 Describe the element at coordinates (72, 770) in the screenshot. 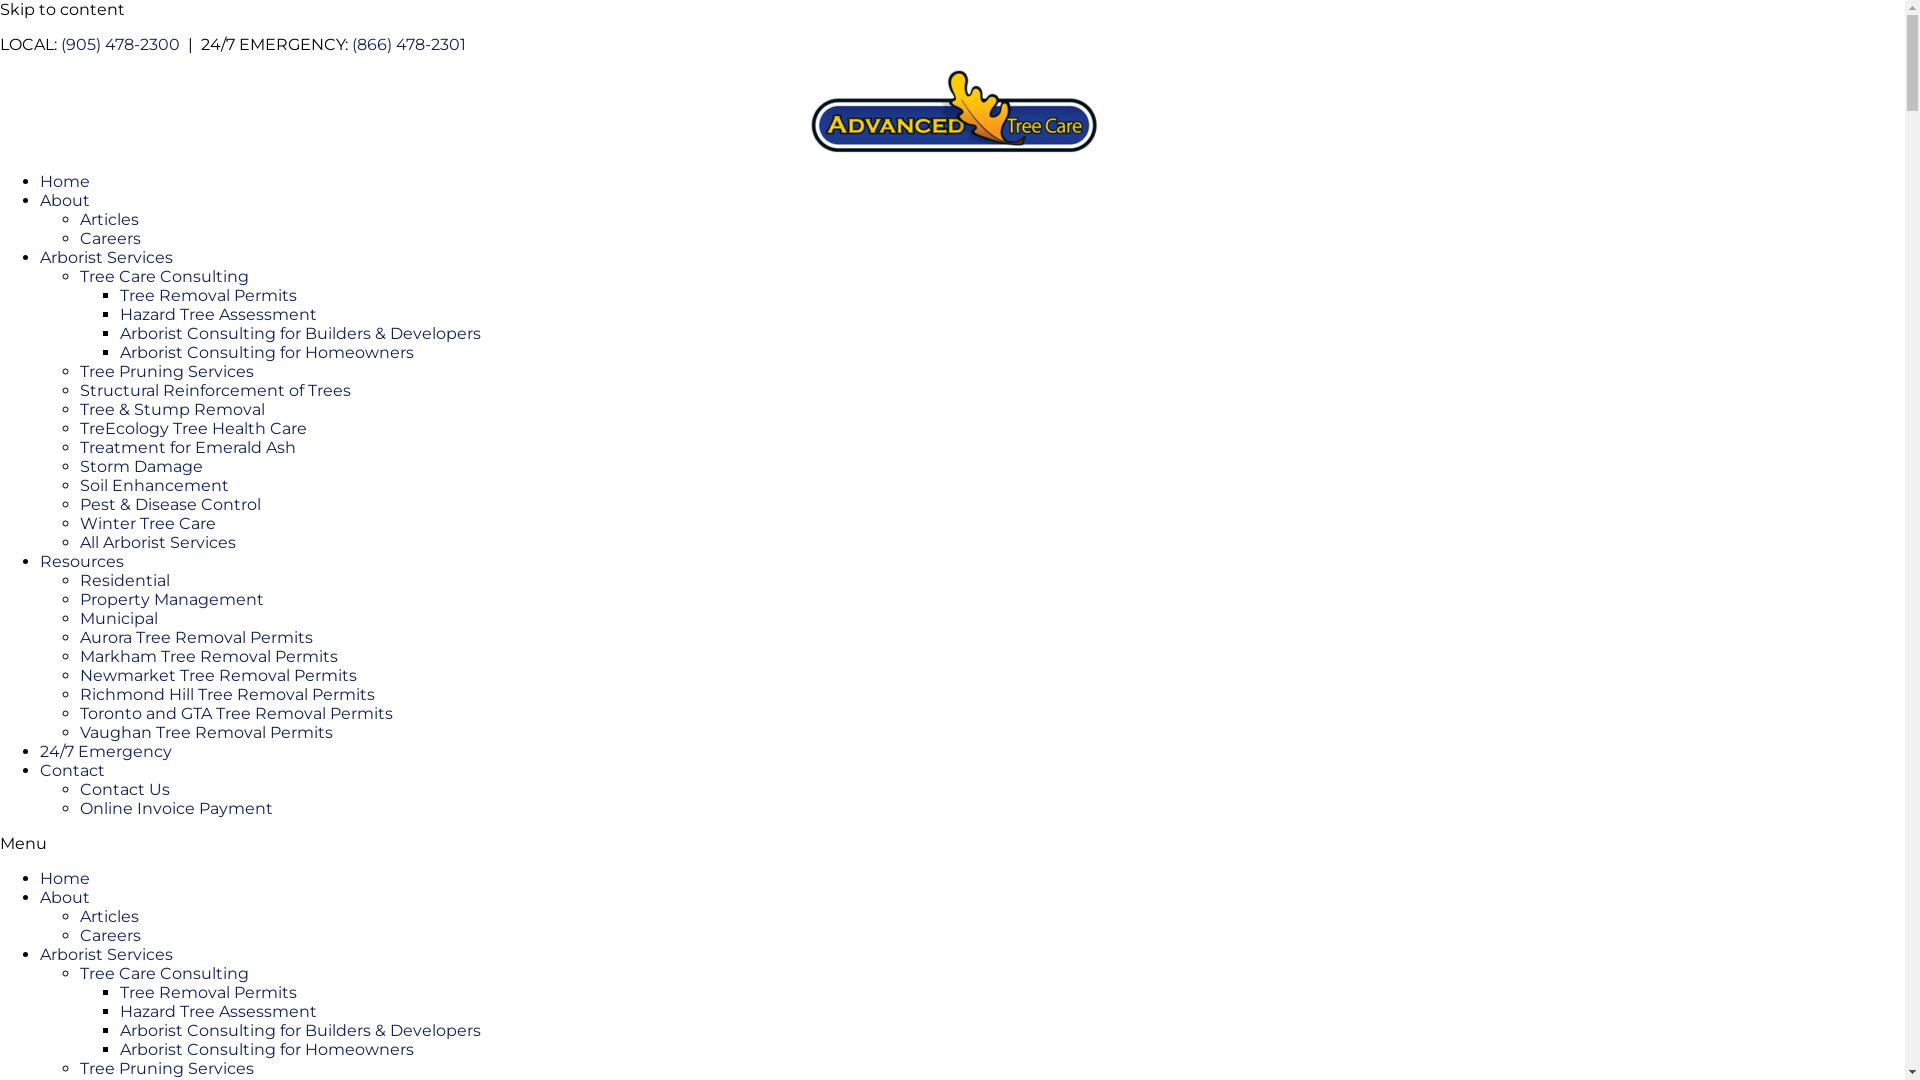

I see `Contact` at that location.